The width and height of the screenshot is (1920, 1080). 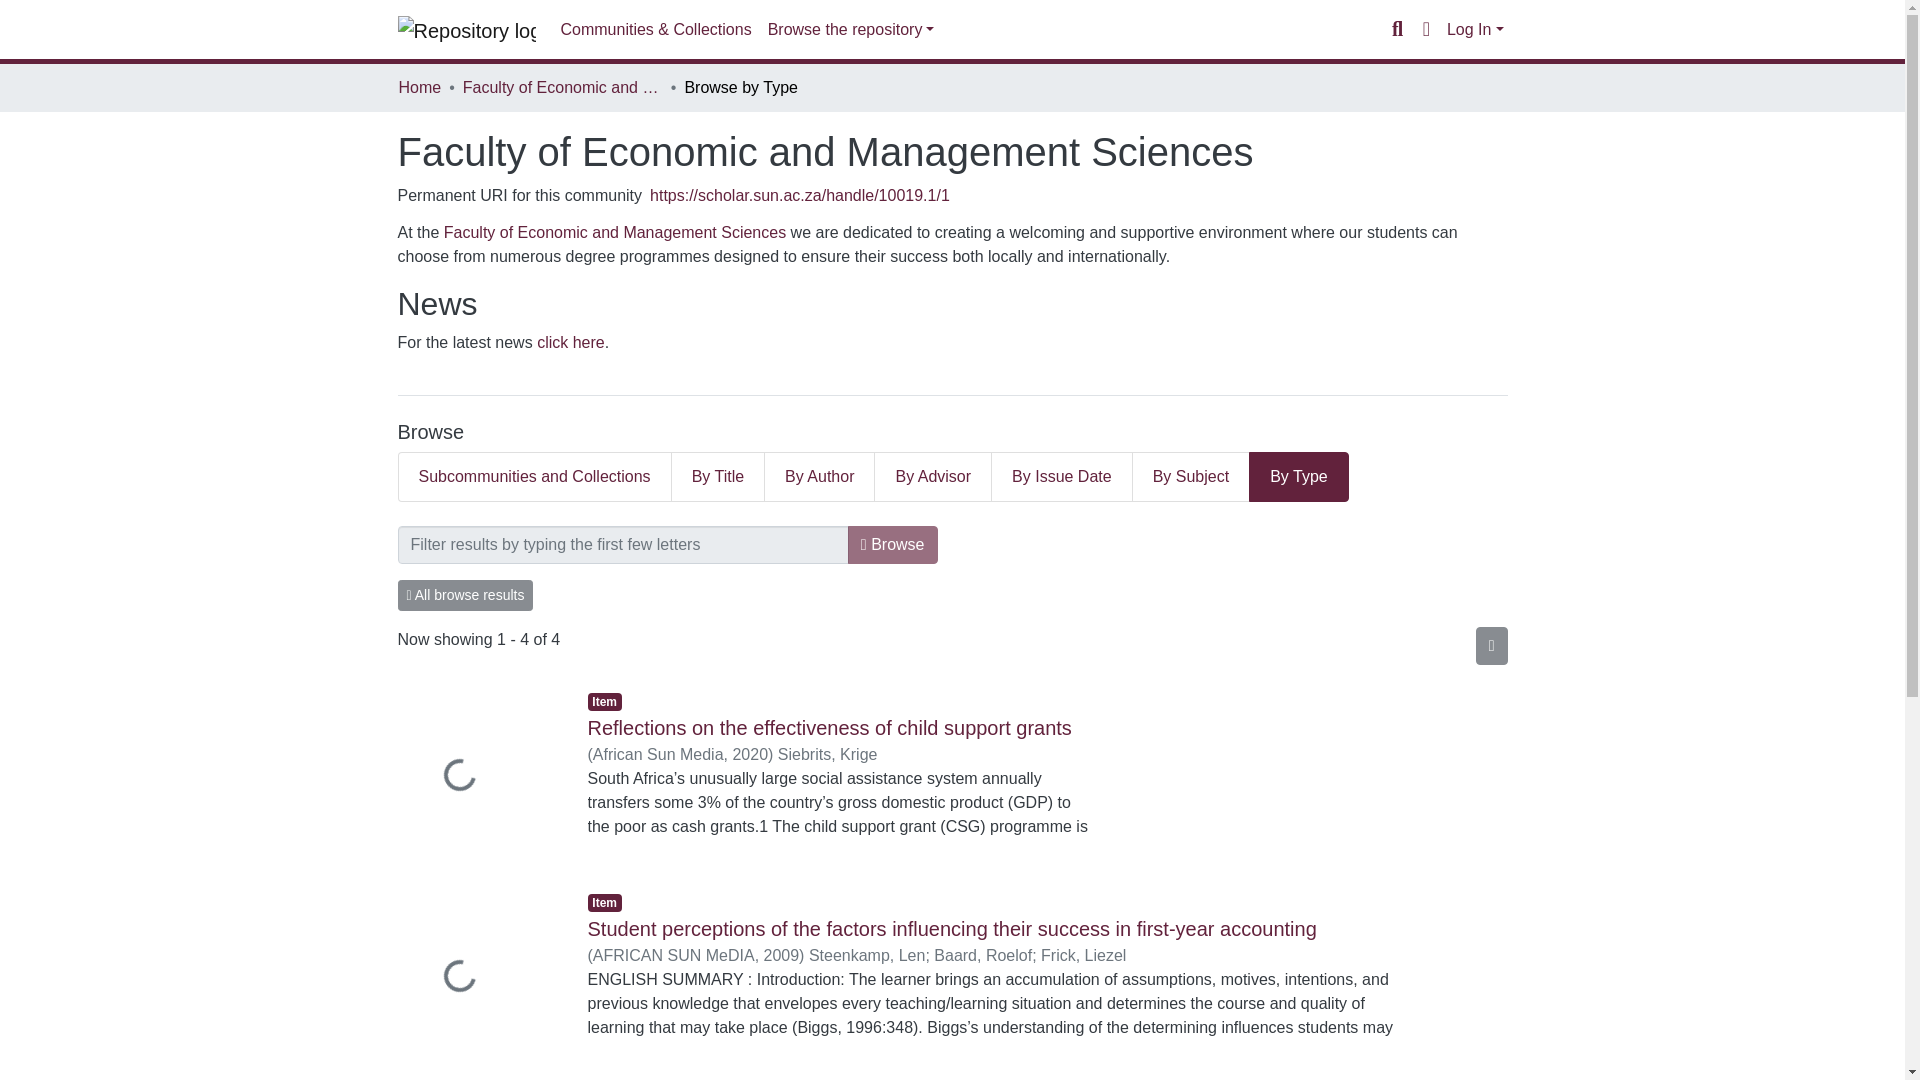 I want to click on All browse results, so click(x=465, y=595).